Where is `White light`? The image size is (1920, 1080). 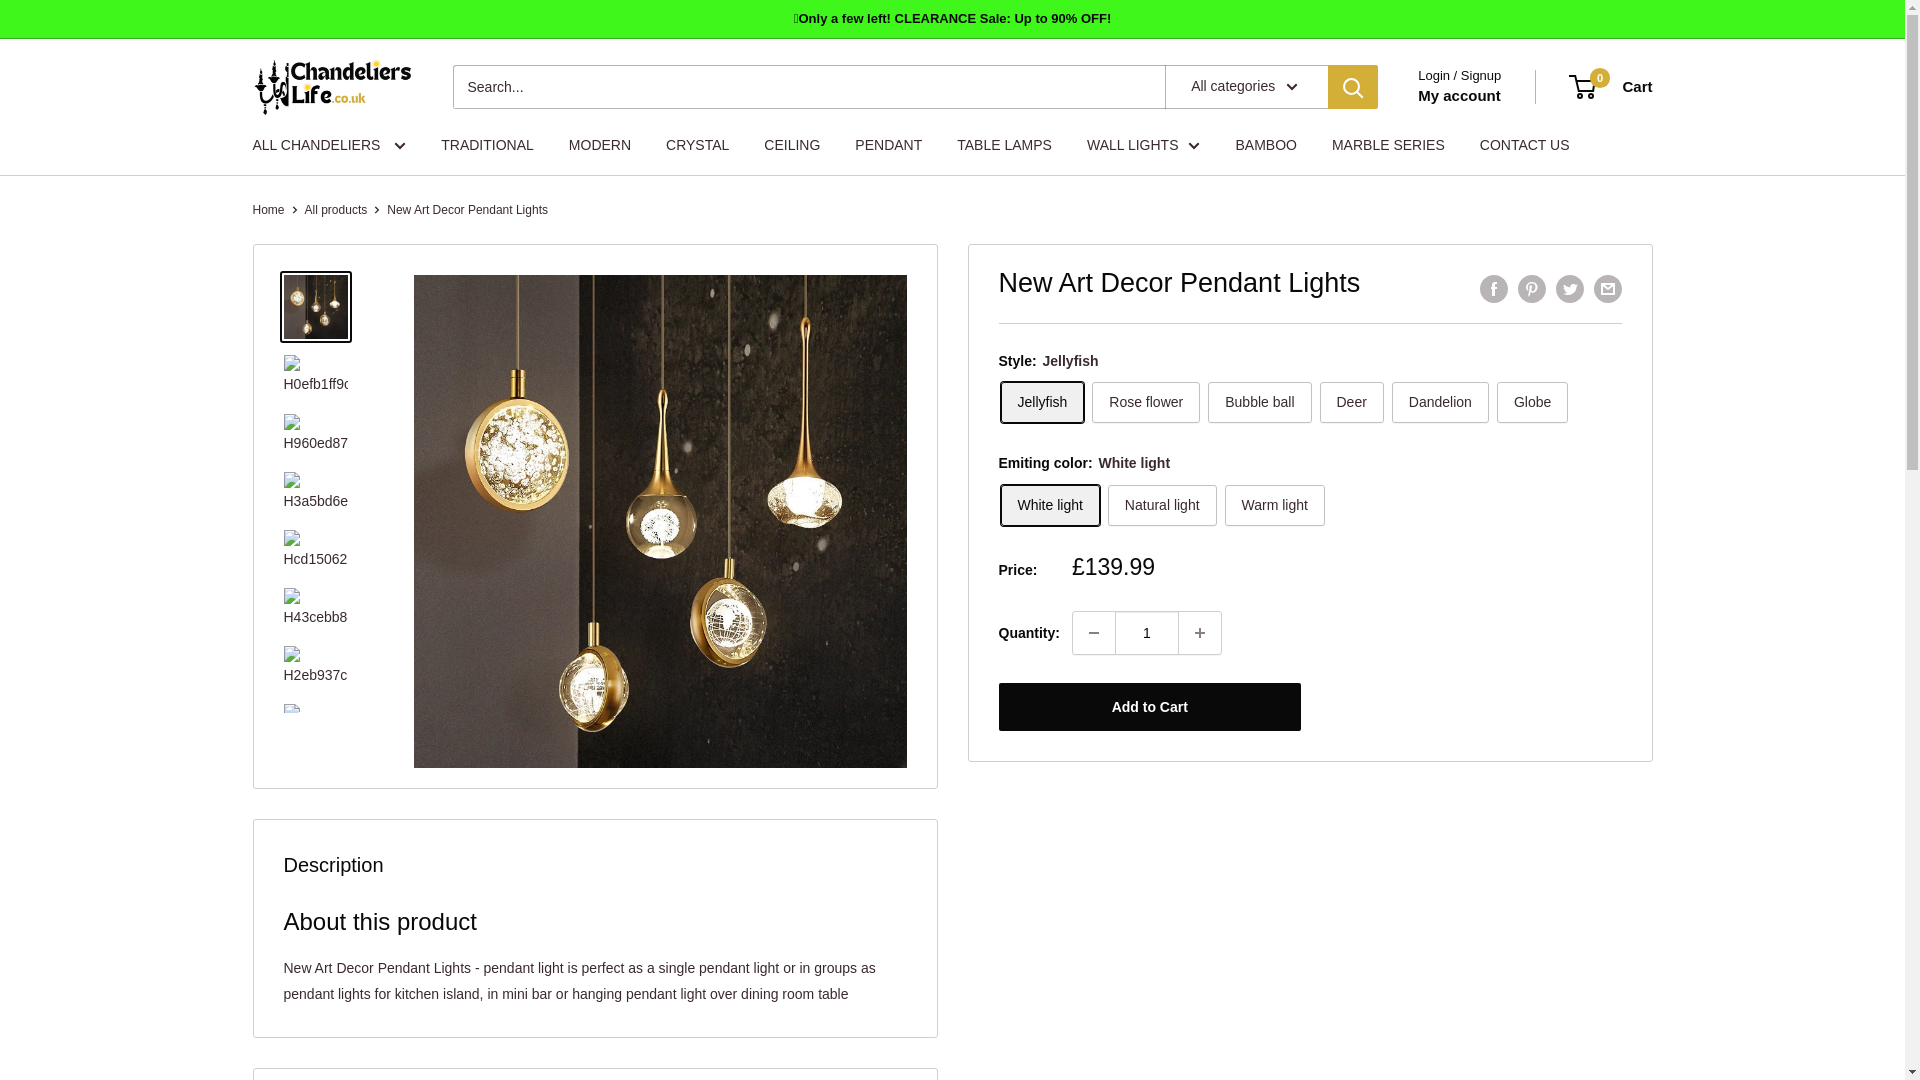
White light is located at coordinates (1049, 504).